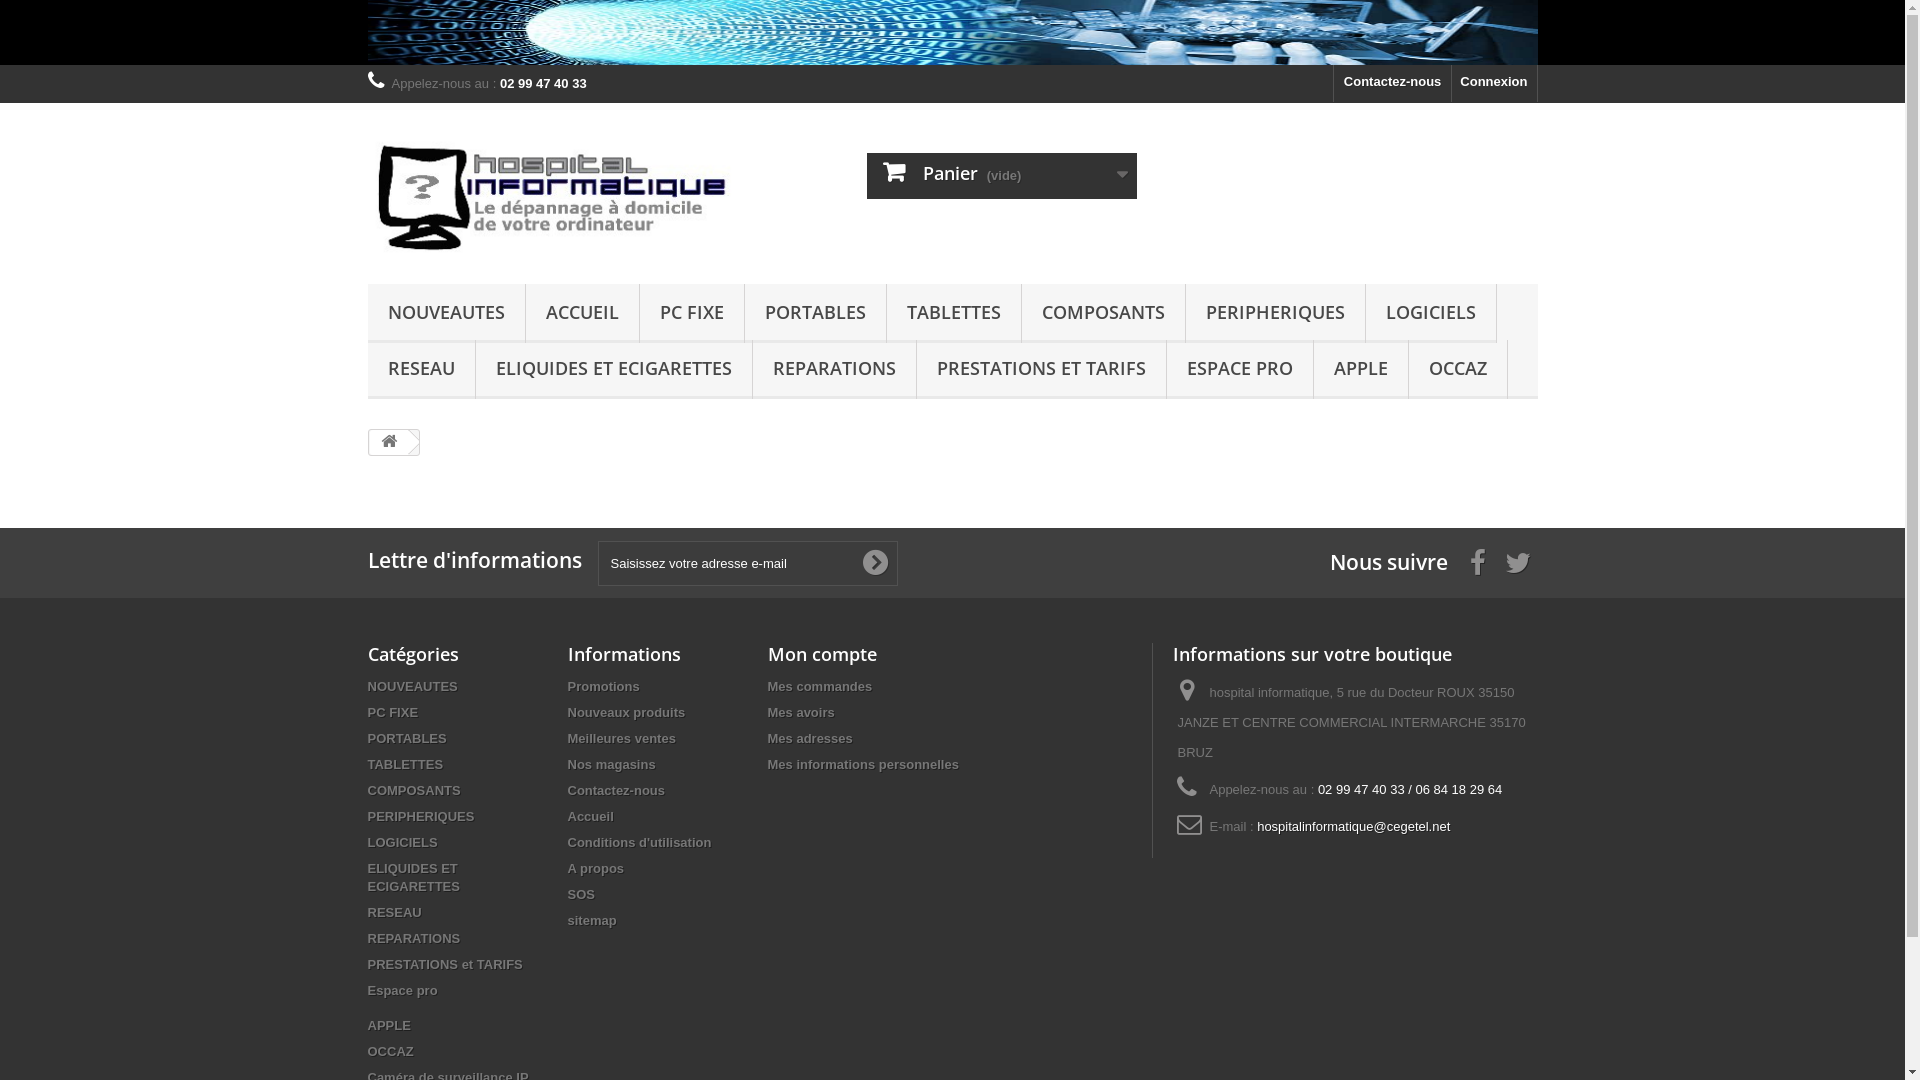  Describe the element at coordinates (592, 920) in the screenshot. I see `sitemap` at that location.